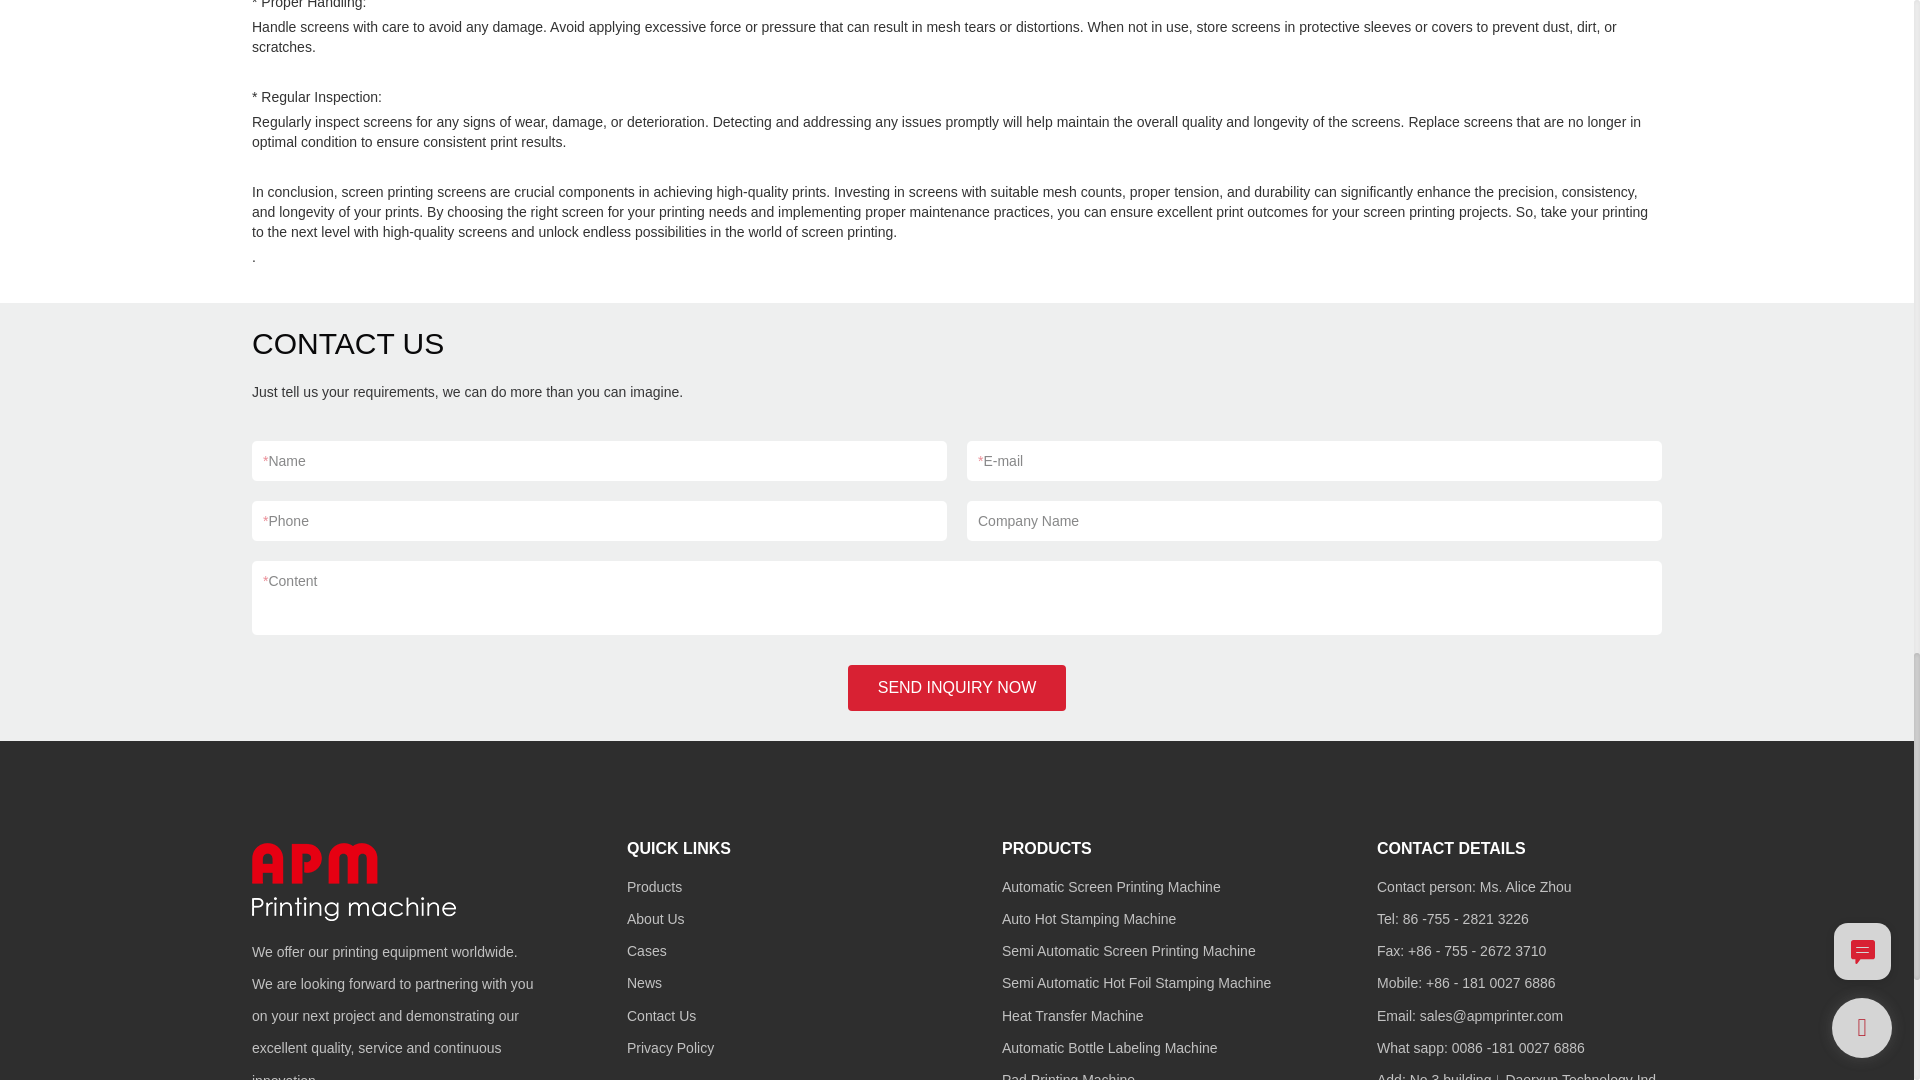 The image size is (1920, 1080). I want to click on SEND INQUIRY NOW, so click(958, 688).